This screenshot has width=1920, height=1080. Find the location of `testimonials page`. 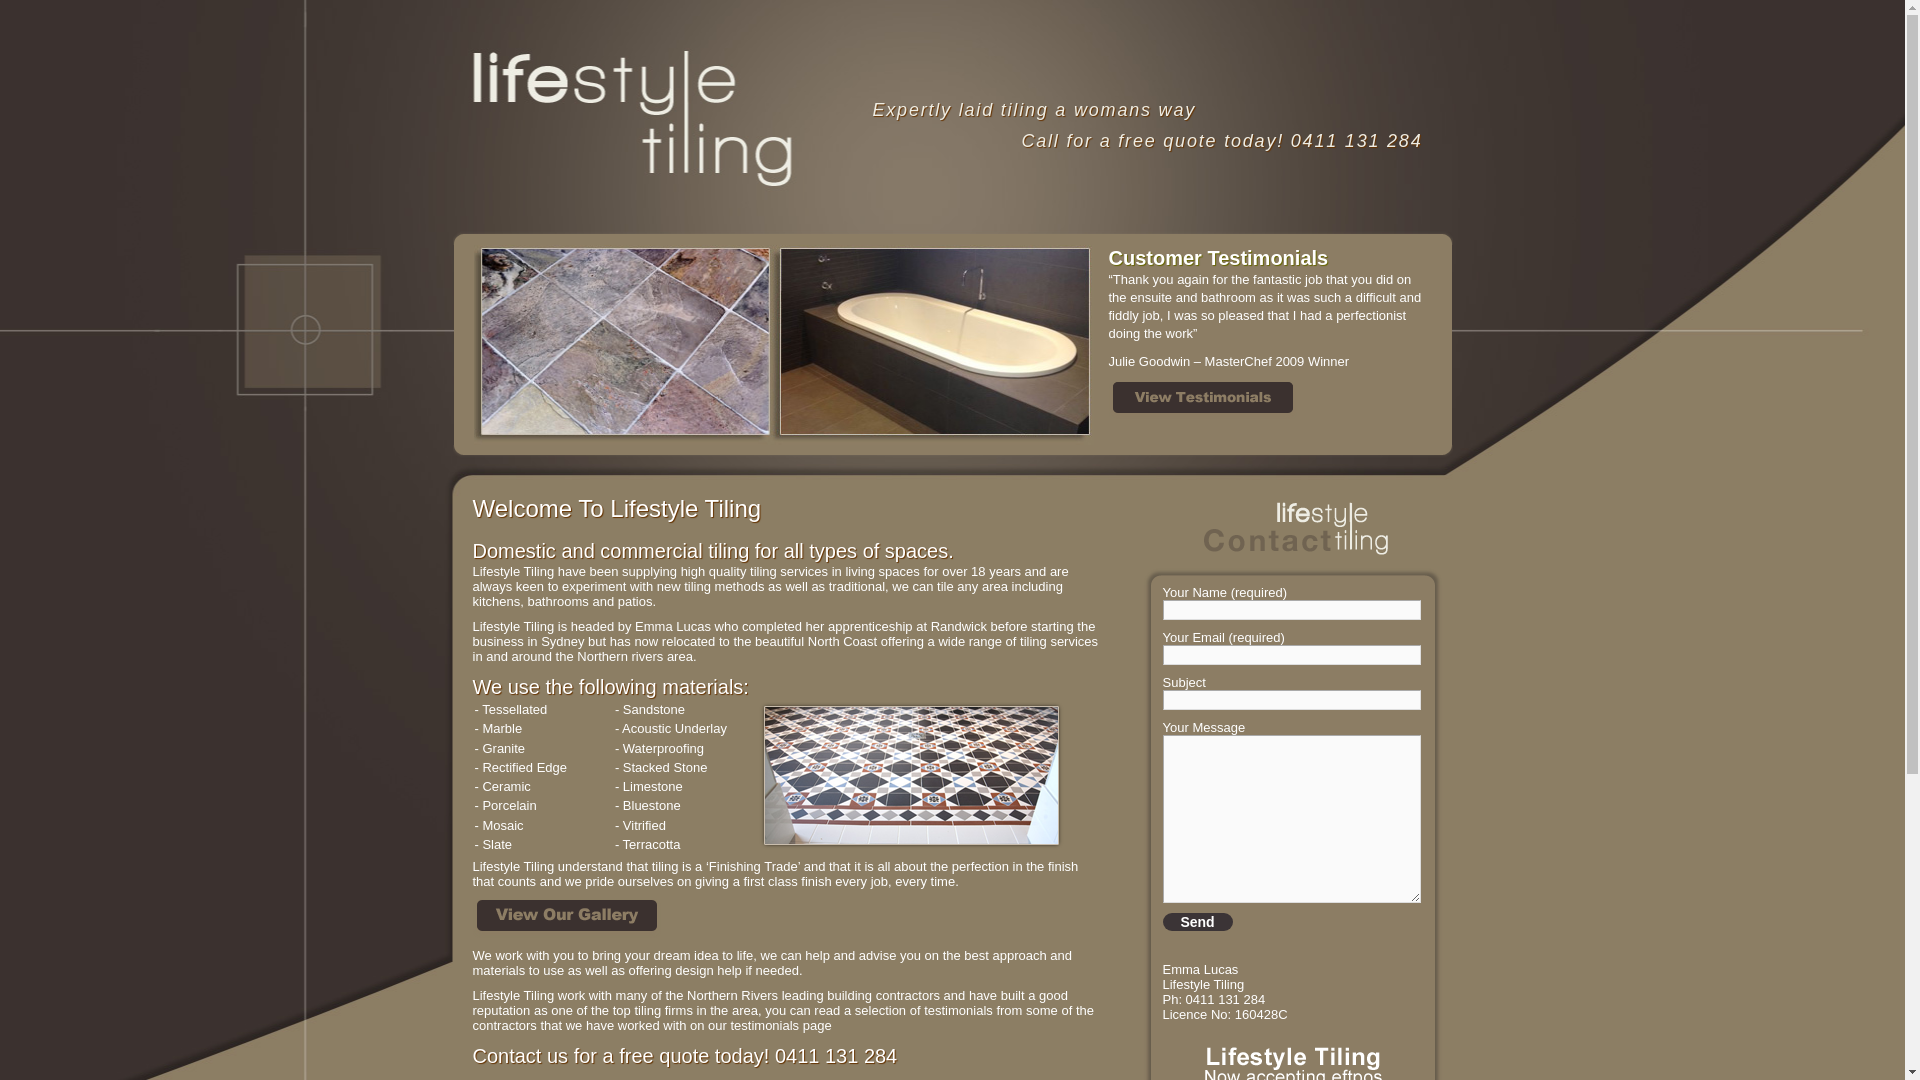

testimonials page is located at coordinates (1045, 1025).